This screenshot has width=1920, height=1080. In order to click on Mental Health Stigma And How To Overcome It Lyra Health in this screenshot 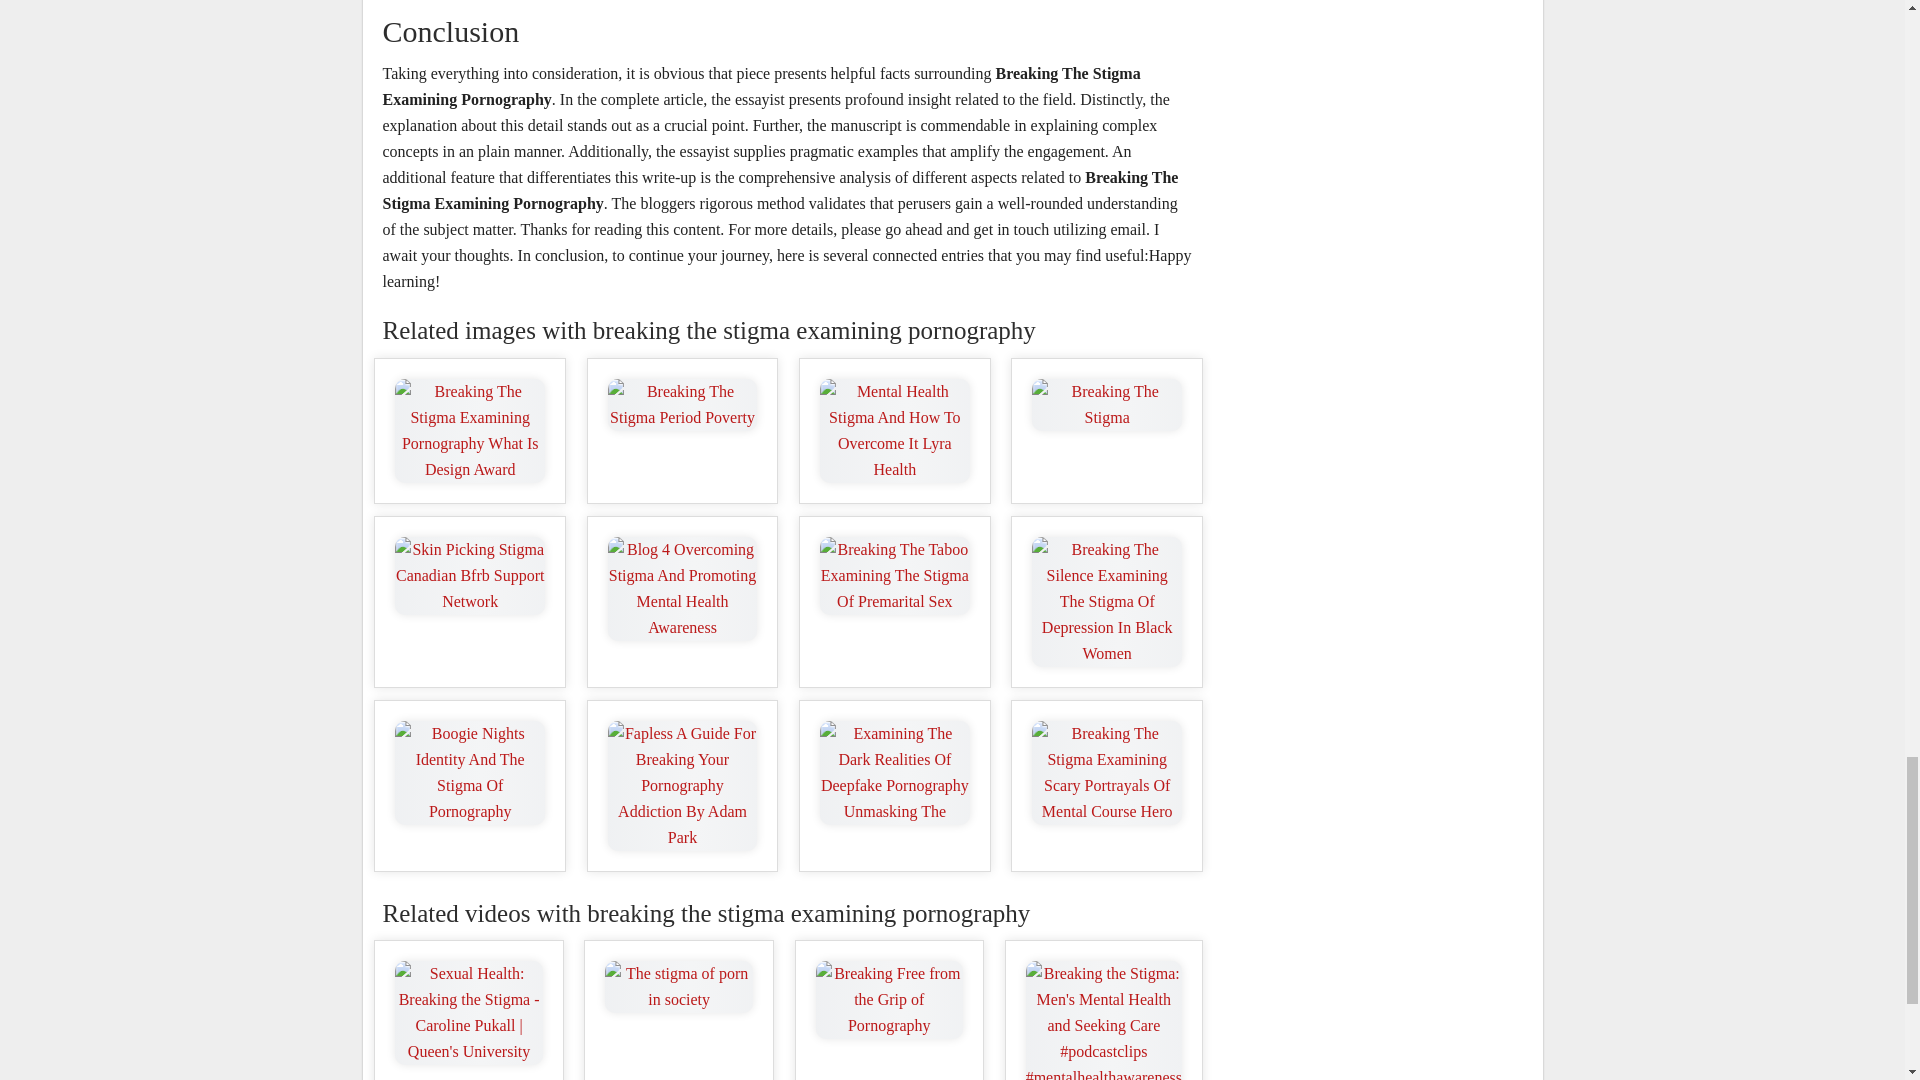, I will do `click(894, 430)`.